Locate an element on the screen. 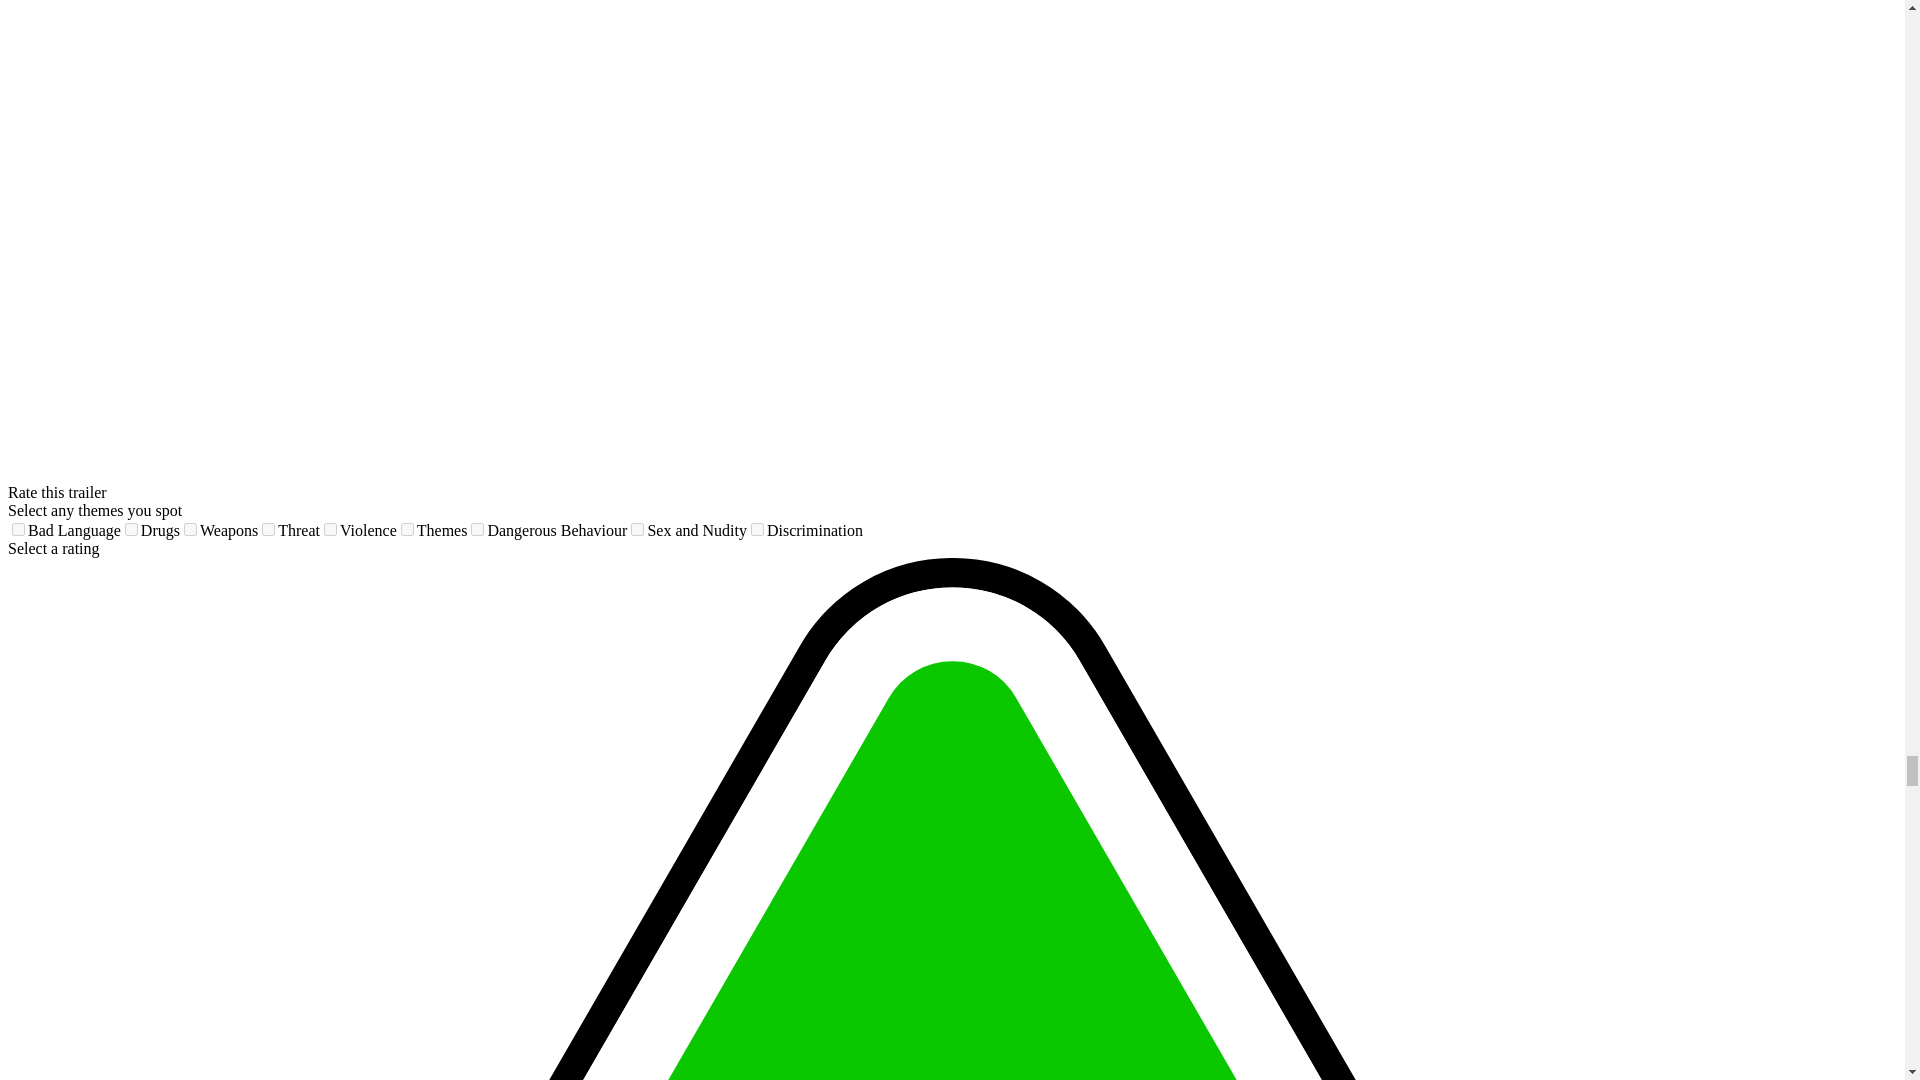 This screenshot has width=1920, height=1080. Violence is located at coordinates (330, 528).